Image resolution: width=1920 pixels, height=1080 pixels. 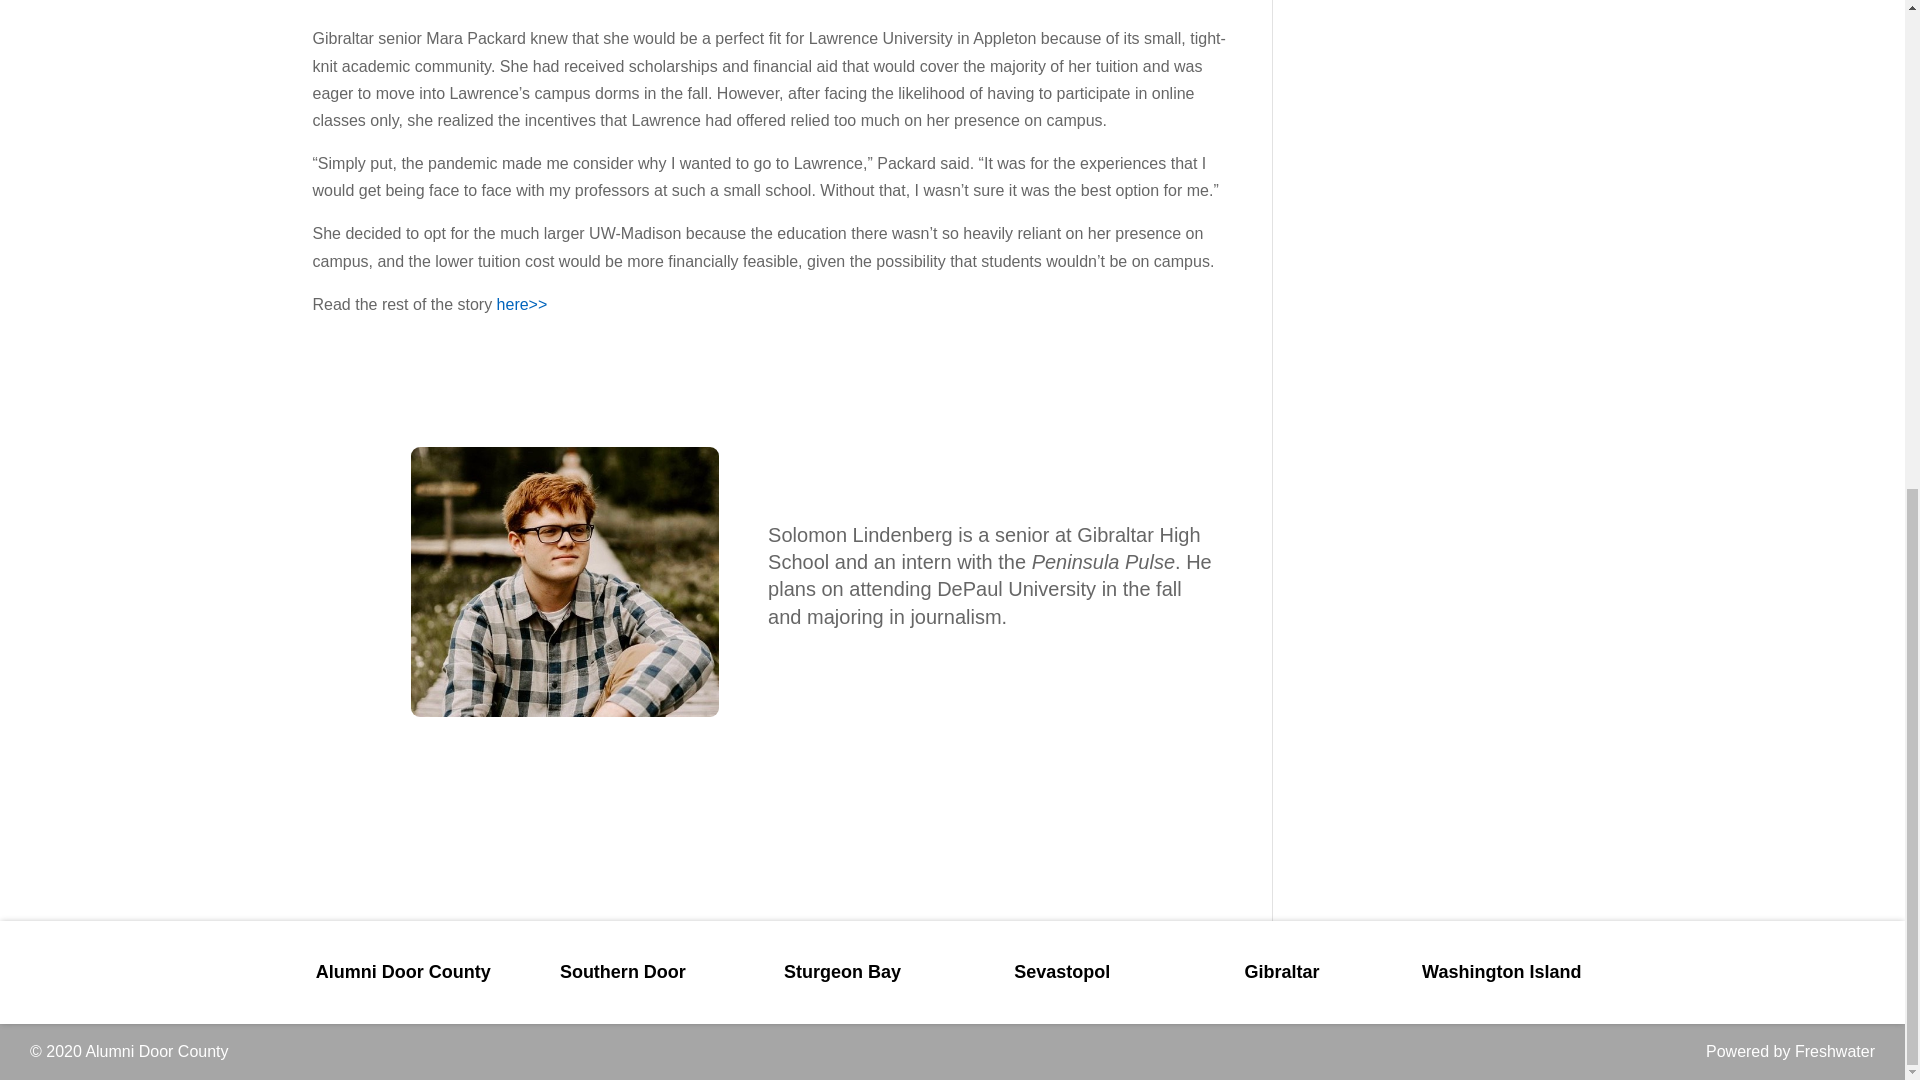 I want to click on Gibraltar, so click(x=1282, y=972).